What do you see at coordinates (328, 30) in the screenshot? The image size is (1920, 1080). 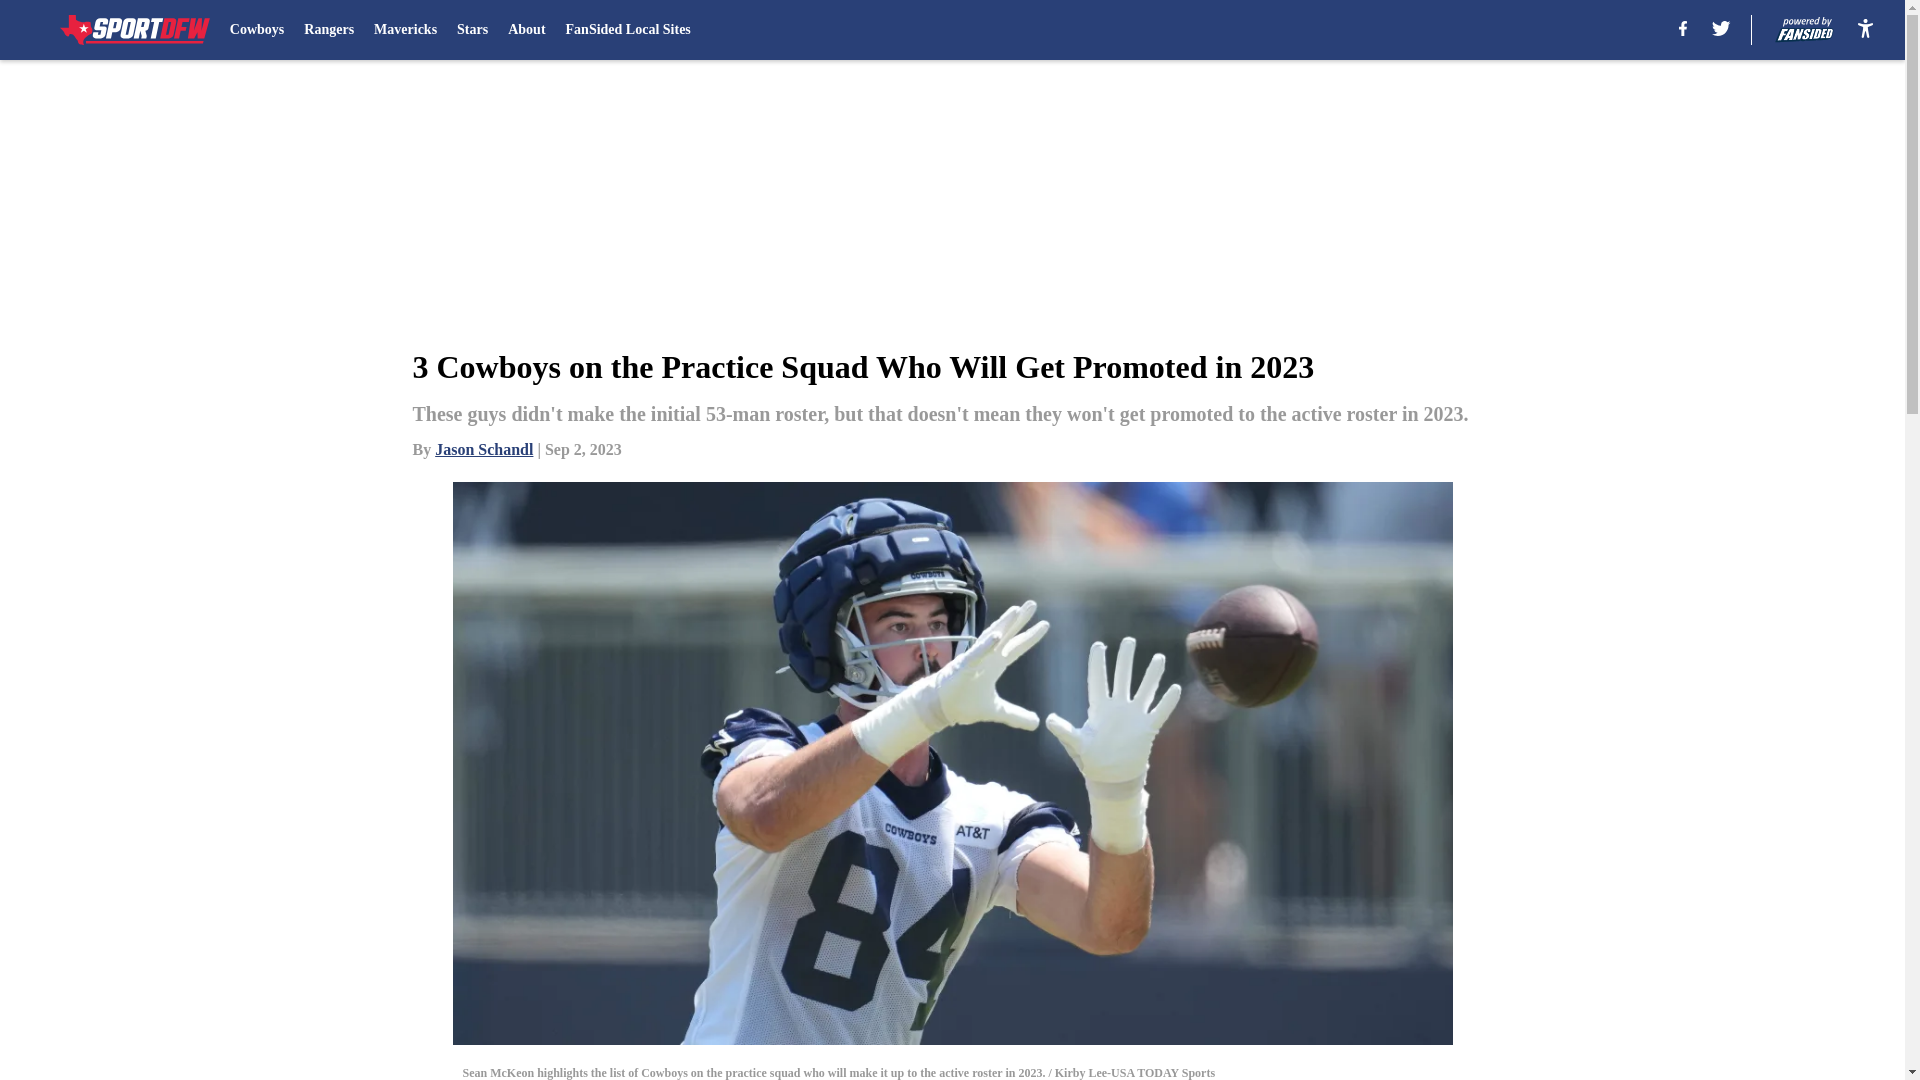 I see `Rangers` at bounding box center [328, 30].